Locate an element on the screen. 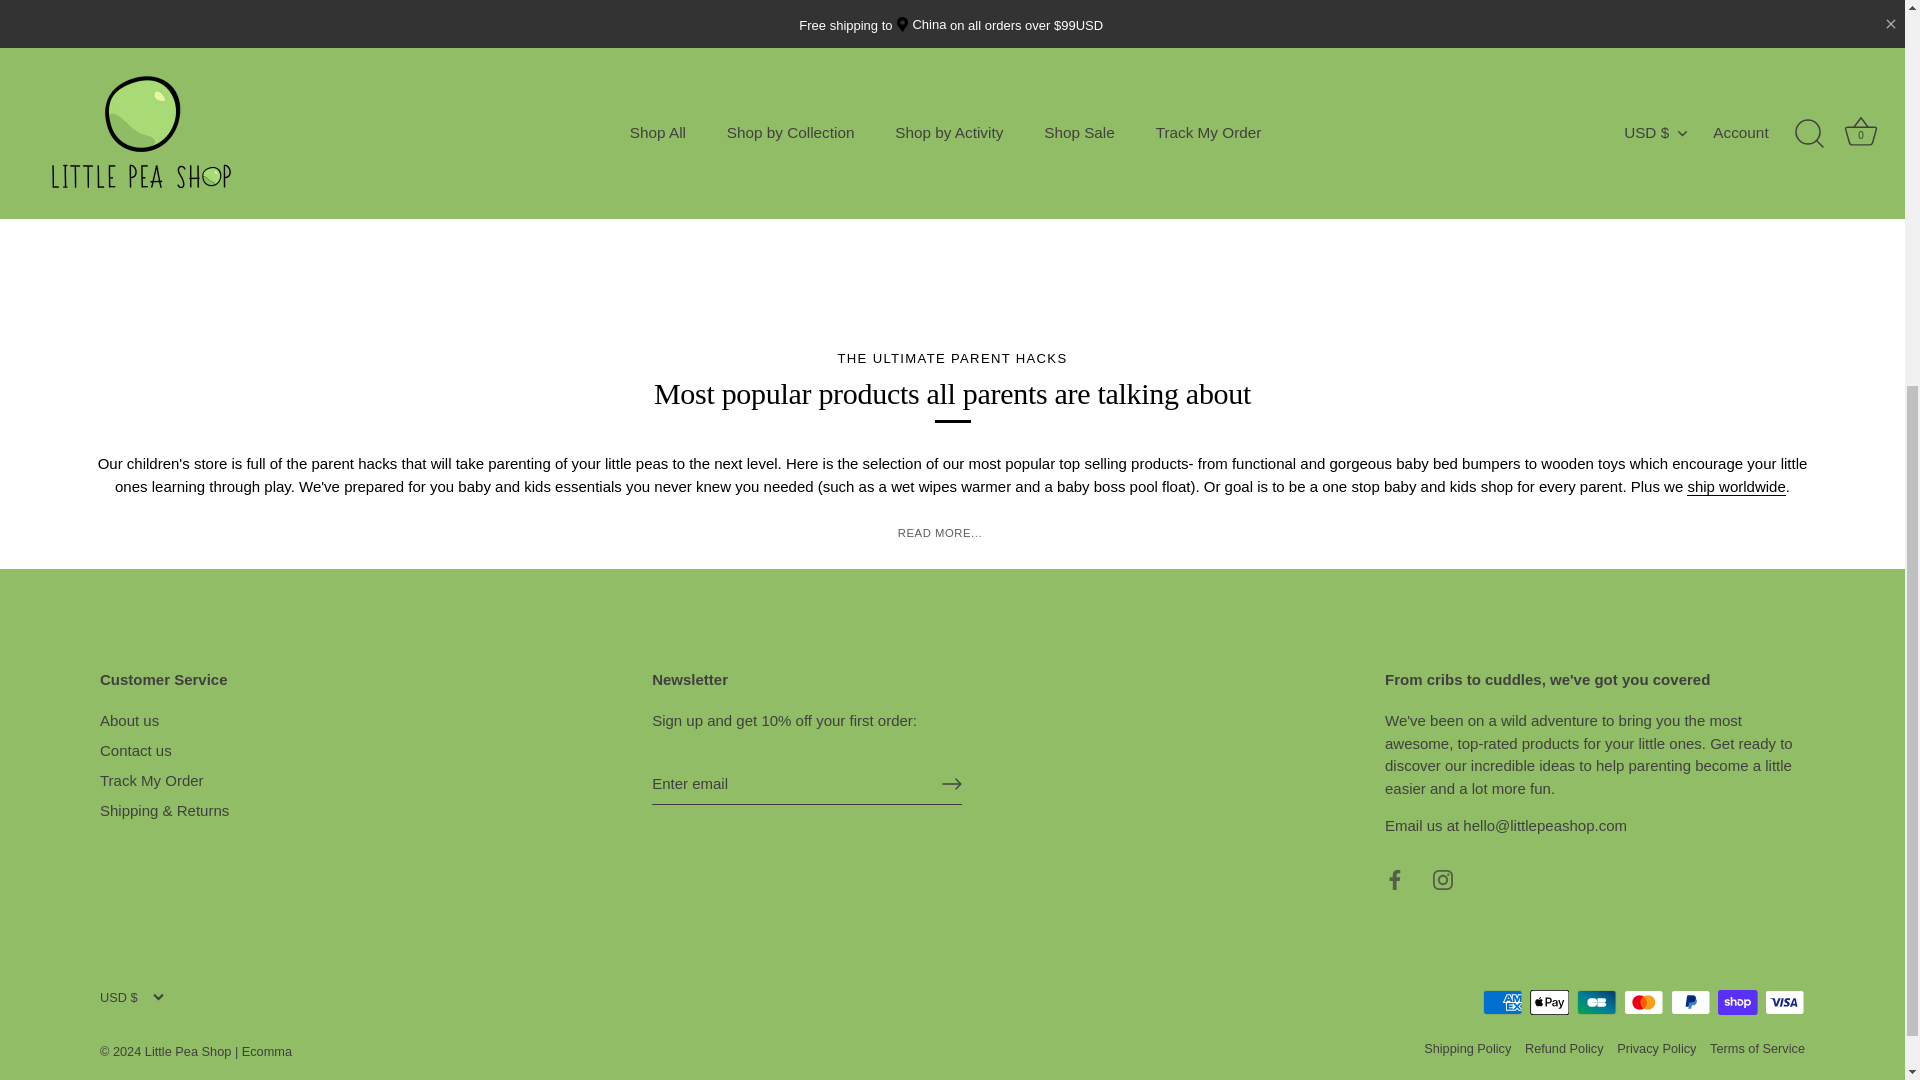  Ocean is located at coordinates (486, 66).